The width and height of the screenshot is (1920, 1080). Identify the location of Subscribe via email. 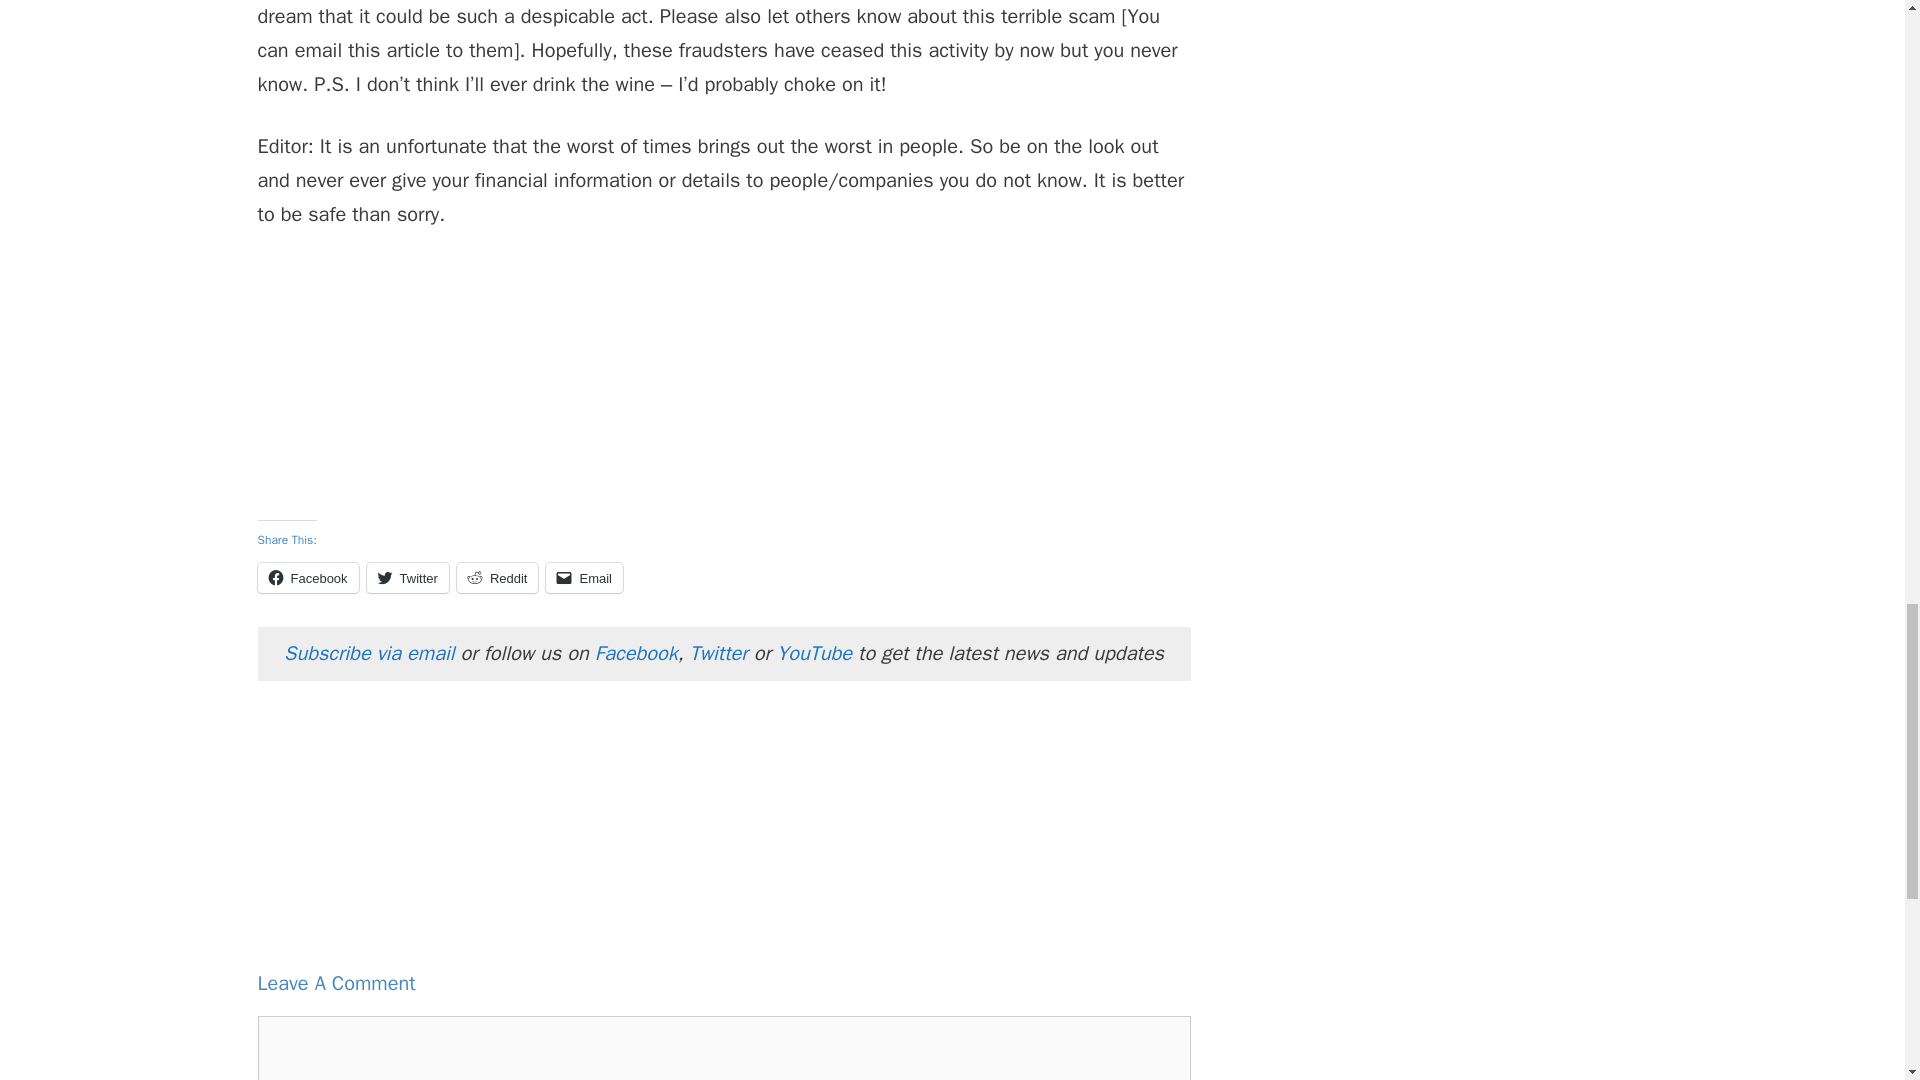
(372, 654).